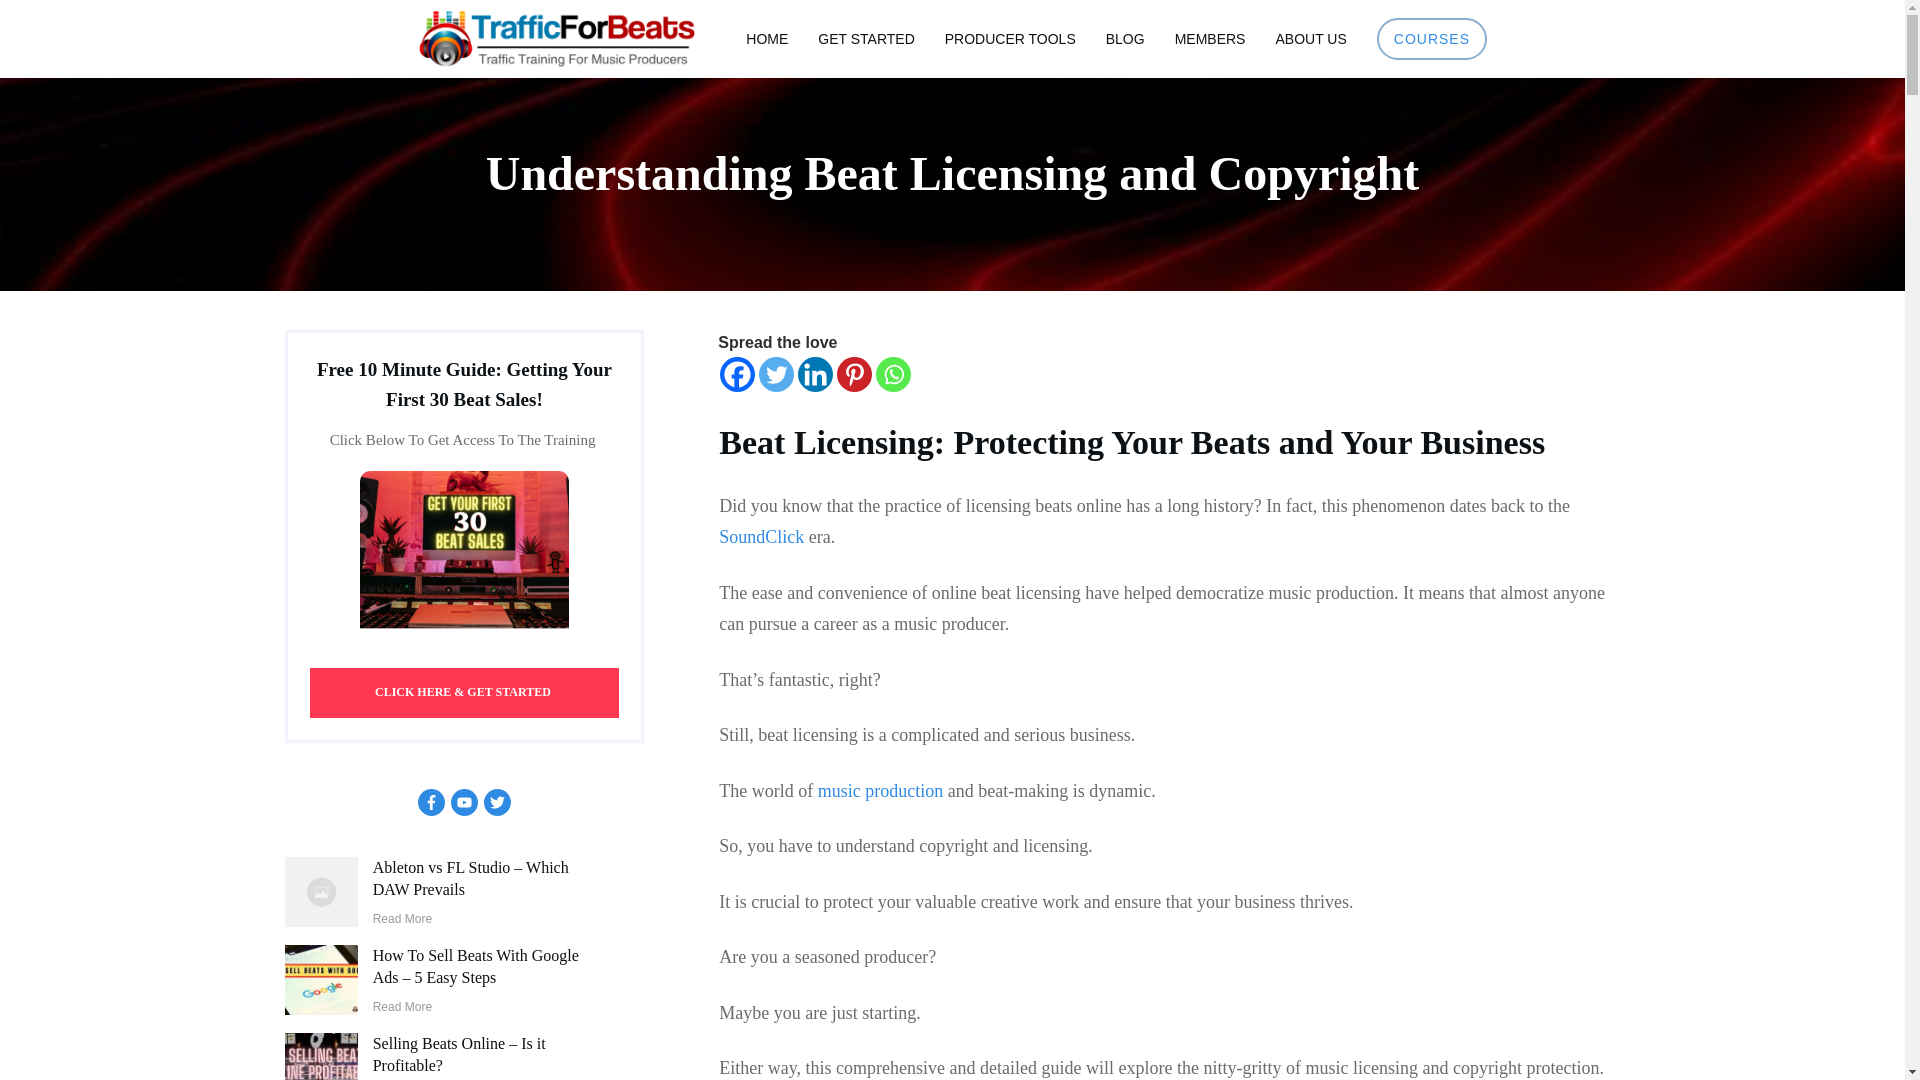  Describe the element at coordinates (1432, 38) in the screenshot. I see `COURSES` at that location.